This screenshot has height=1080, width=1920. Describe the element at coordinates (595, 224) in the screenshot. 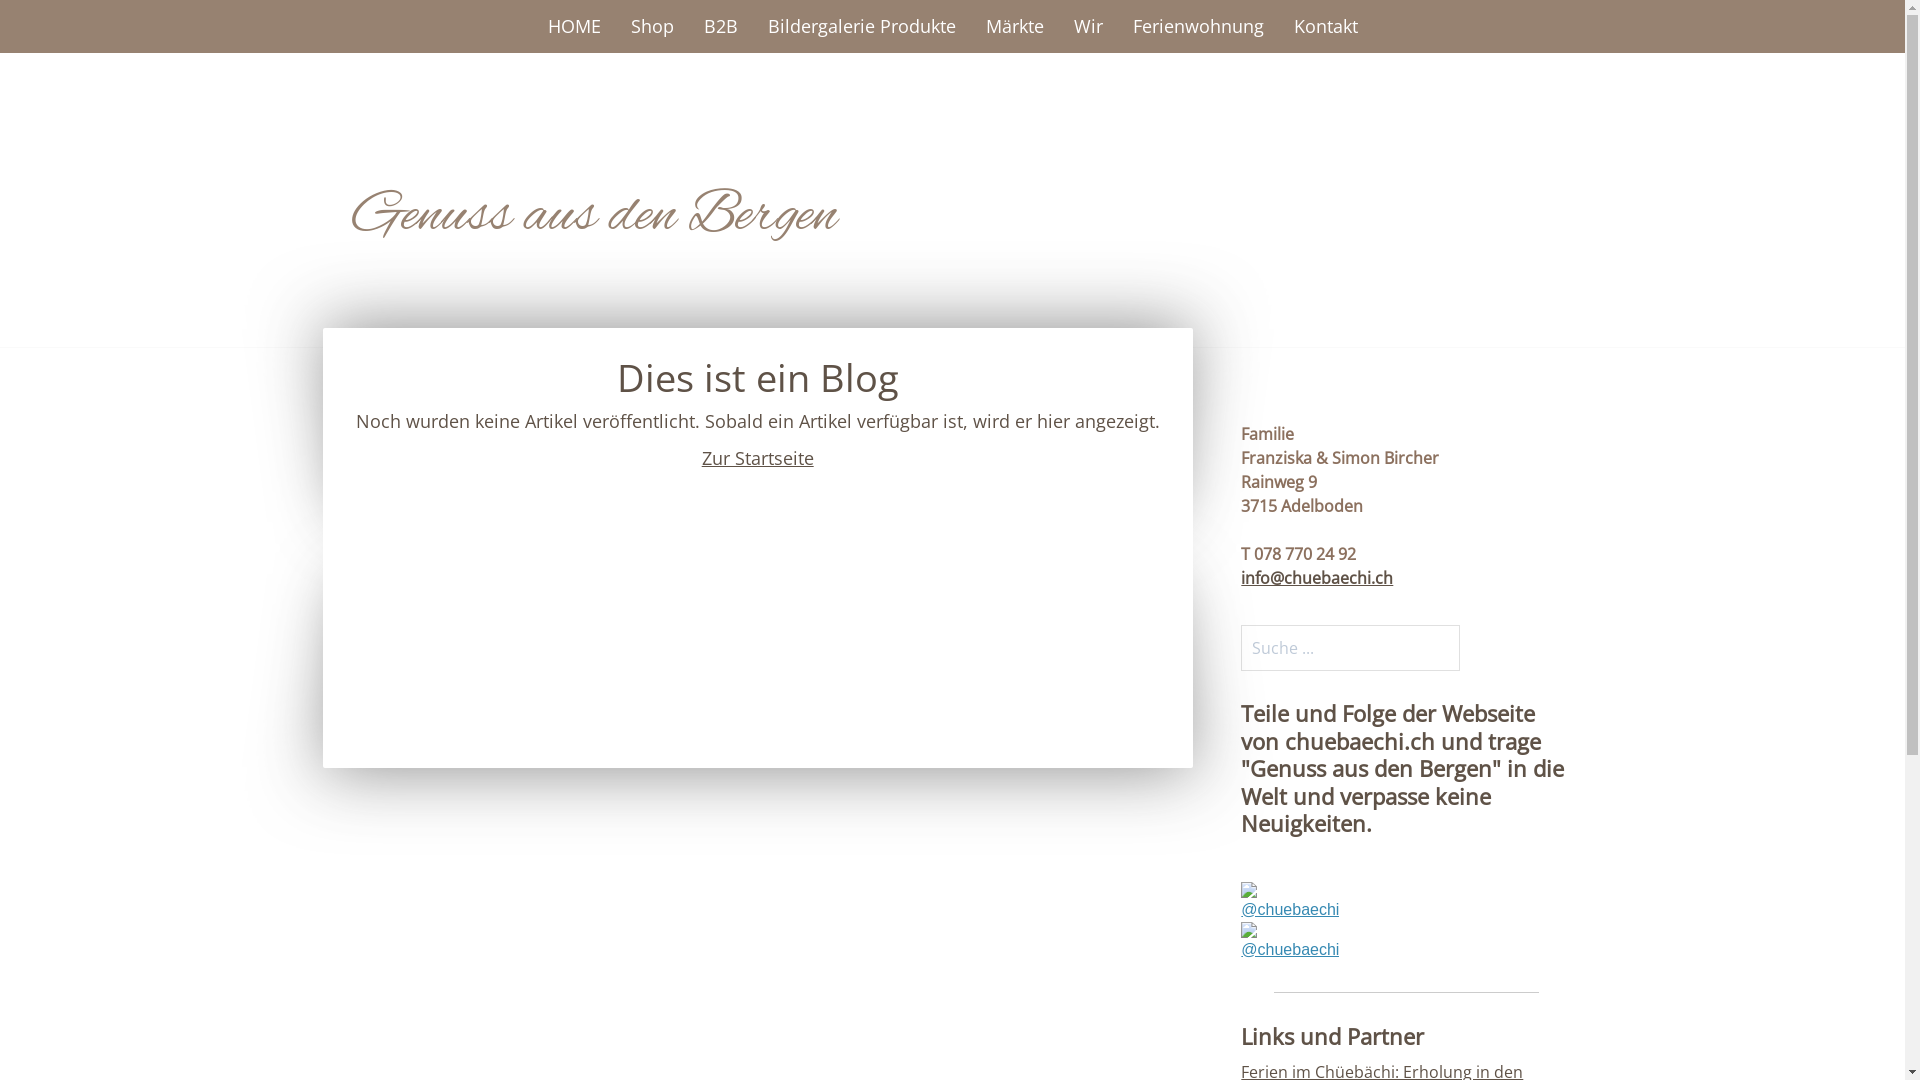

I see `Genuss aus den Bergen` at that location.